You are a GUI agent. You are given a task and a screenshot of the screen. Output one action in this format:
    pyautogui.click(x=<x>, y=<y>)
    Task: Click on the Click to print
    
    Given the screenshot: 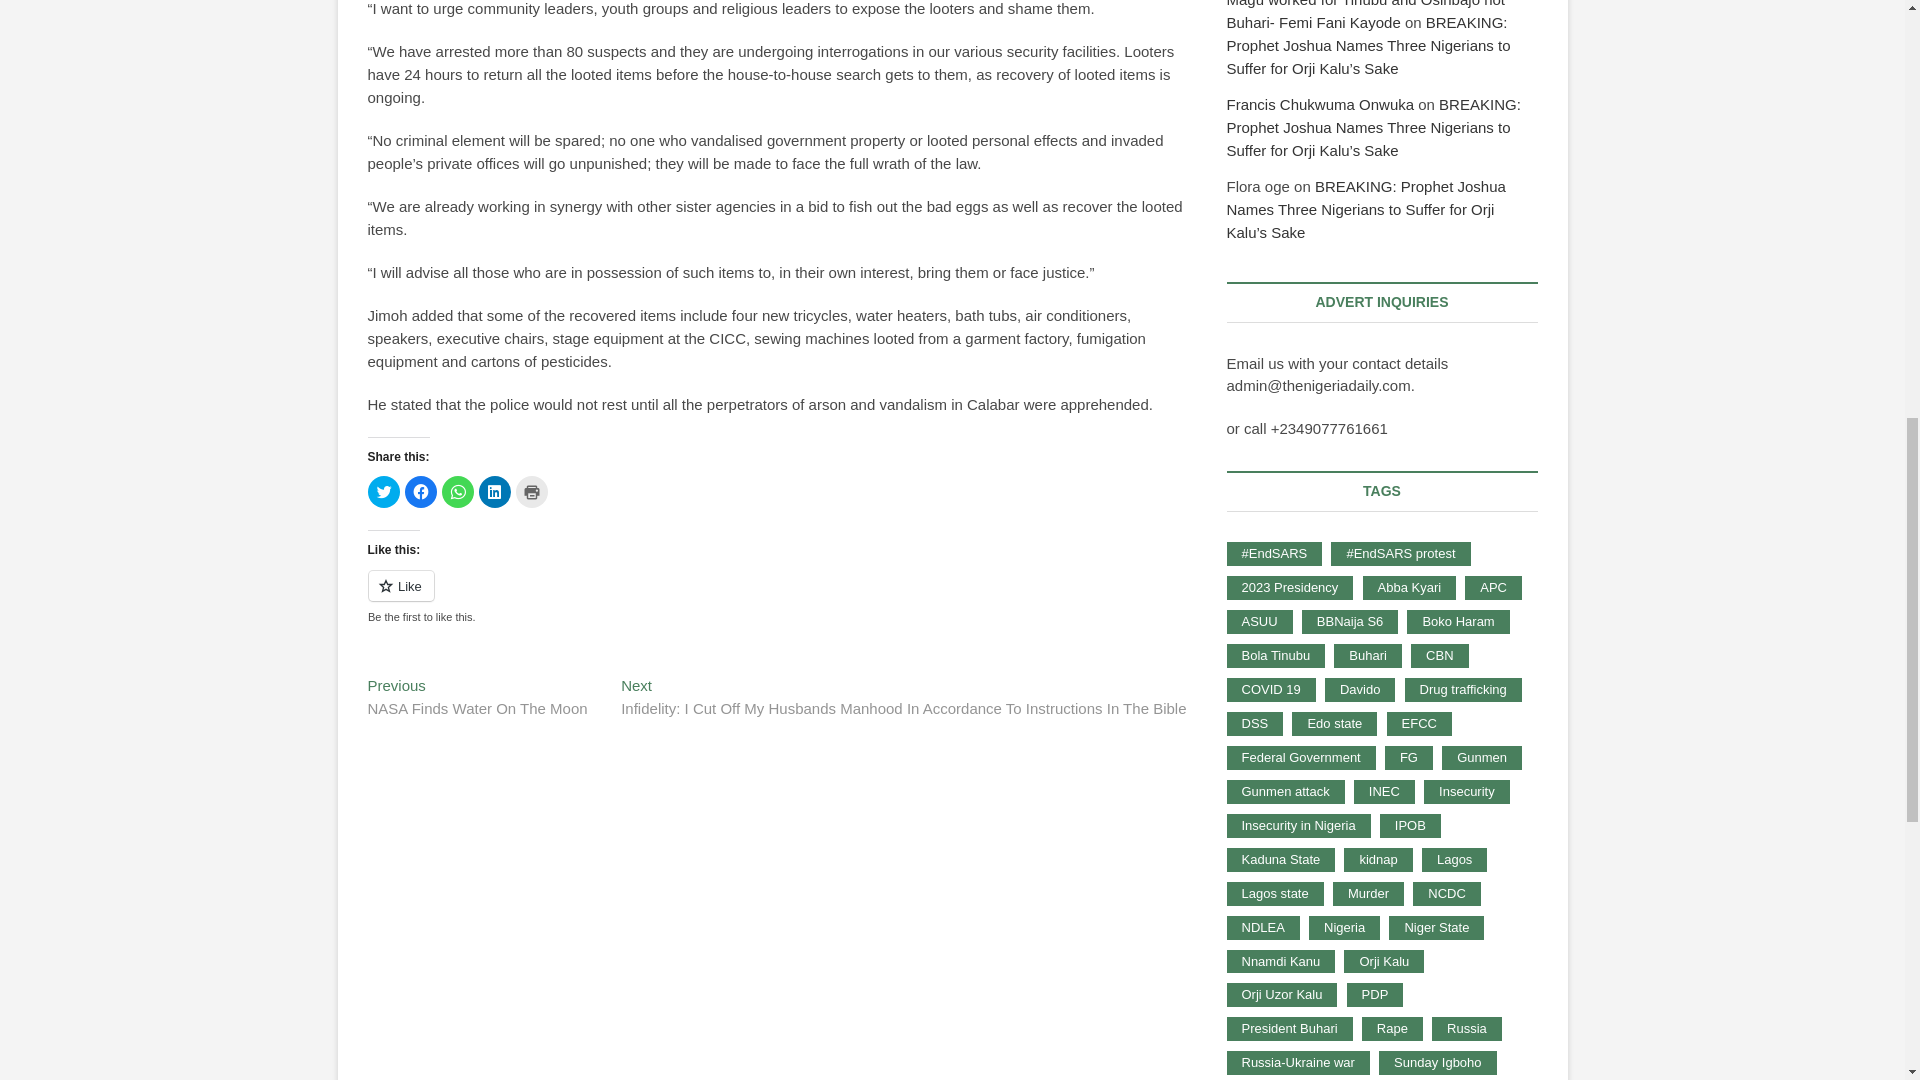 What is the action you would take?
    pyautogui.click(x=532, y=492)
    